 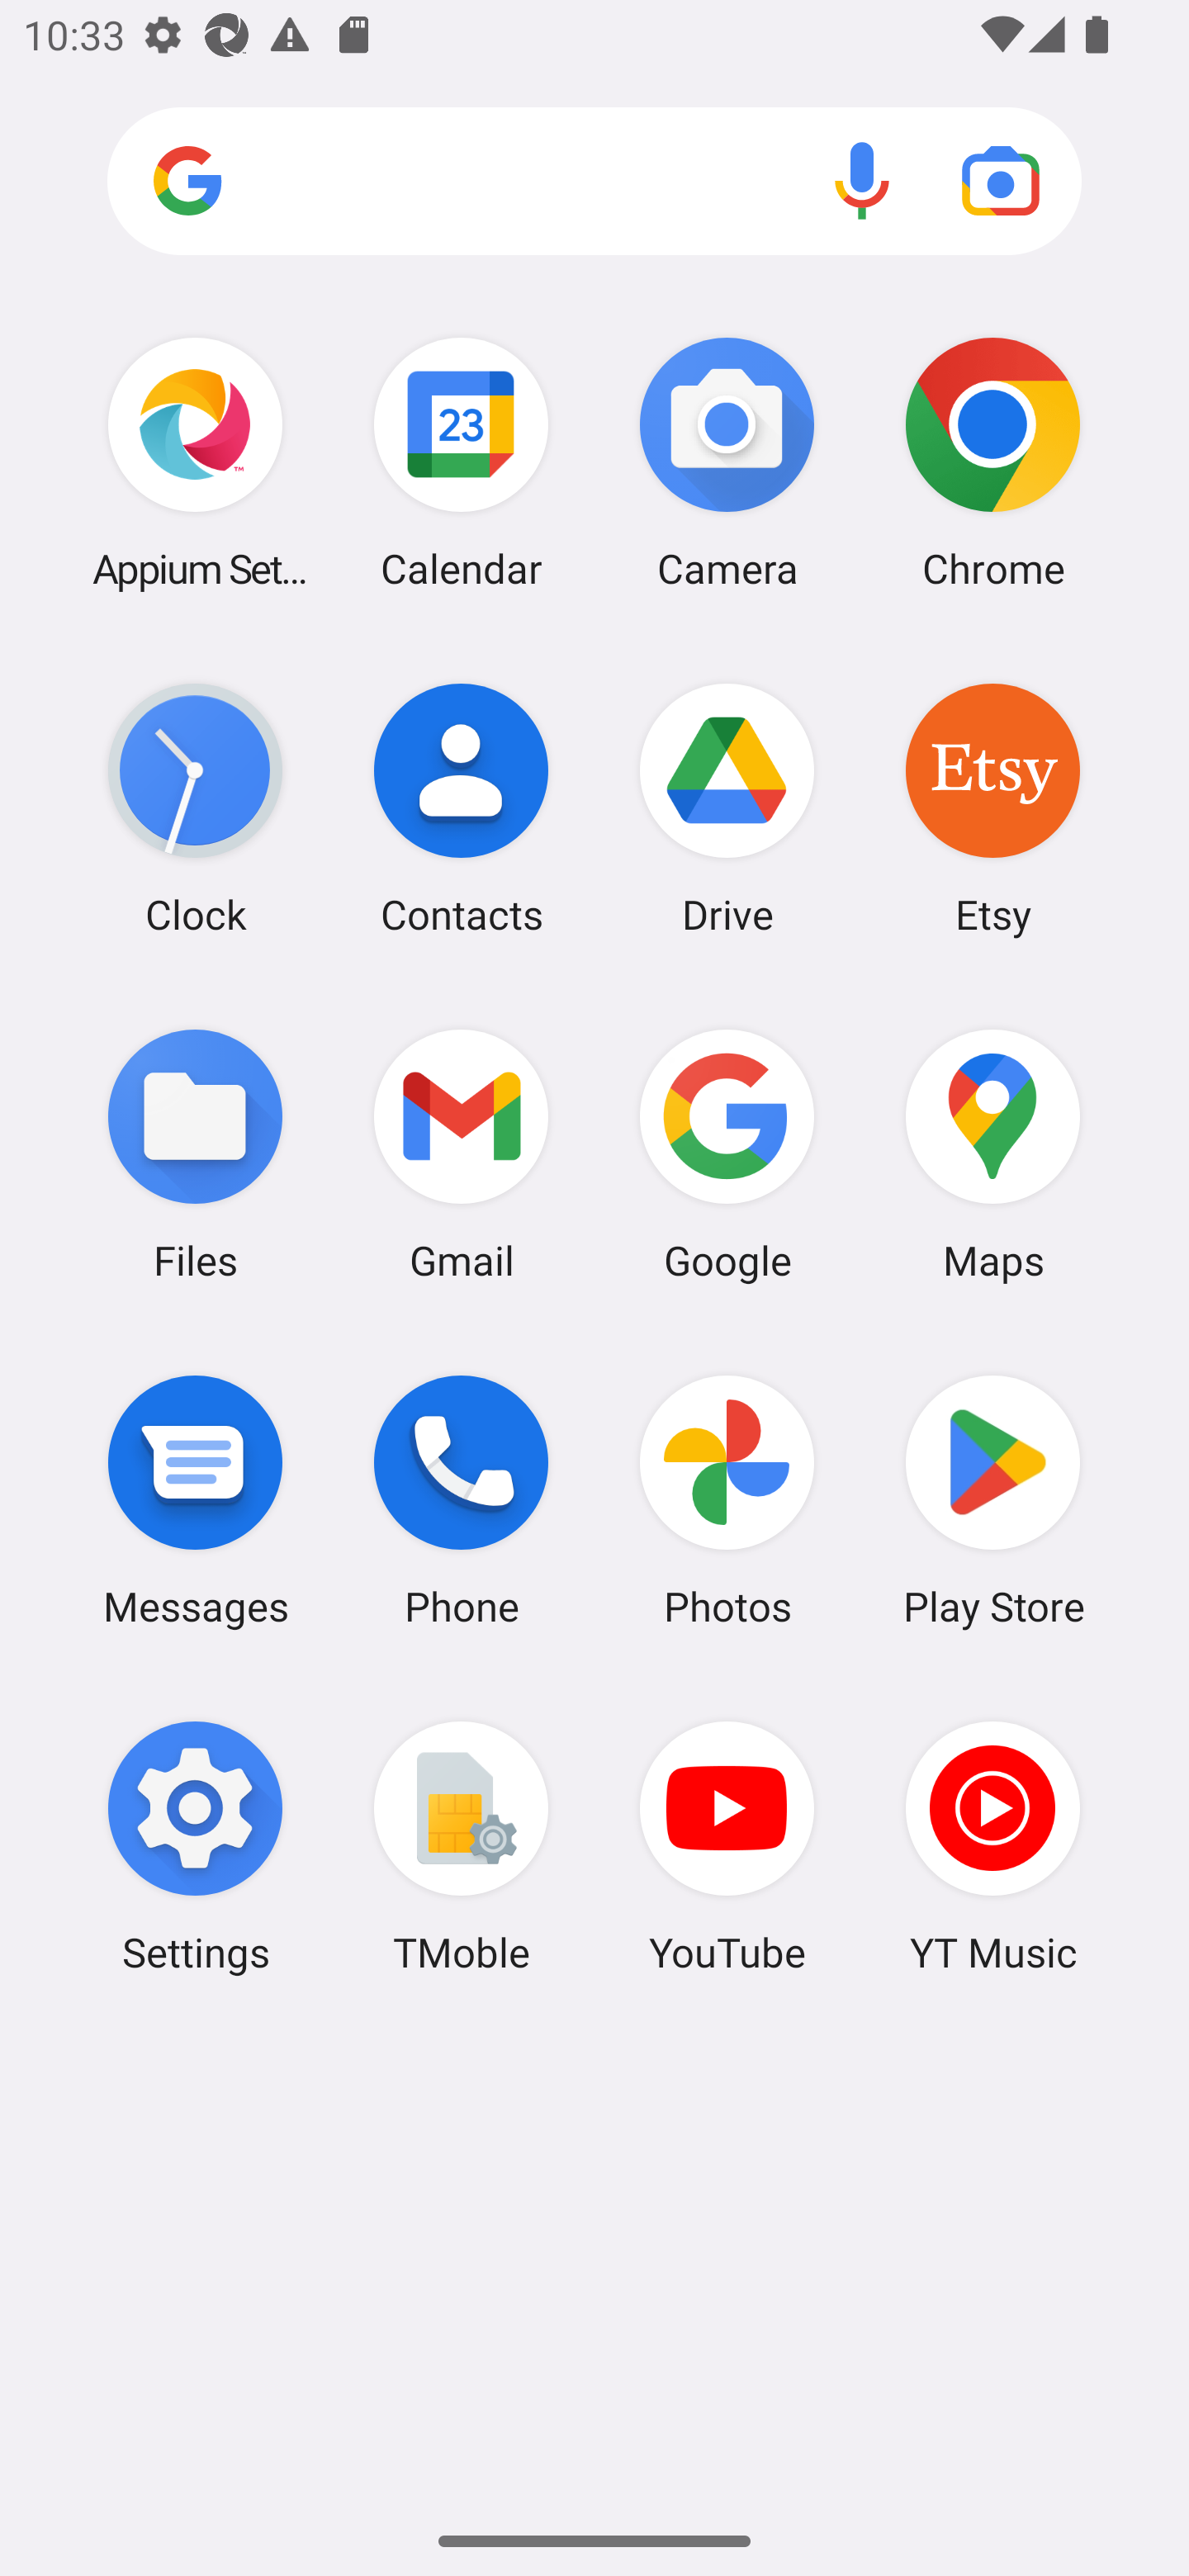 What do you see at coordinates (461, 1847) in the screenshot?
I see `TMoble` at bounding box center [461, 1847].